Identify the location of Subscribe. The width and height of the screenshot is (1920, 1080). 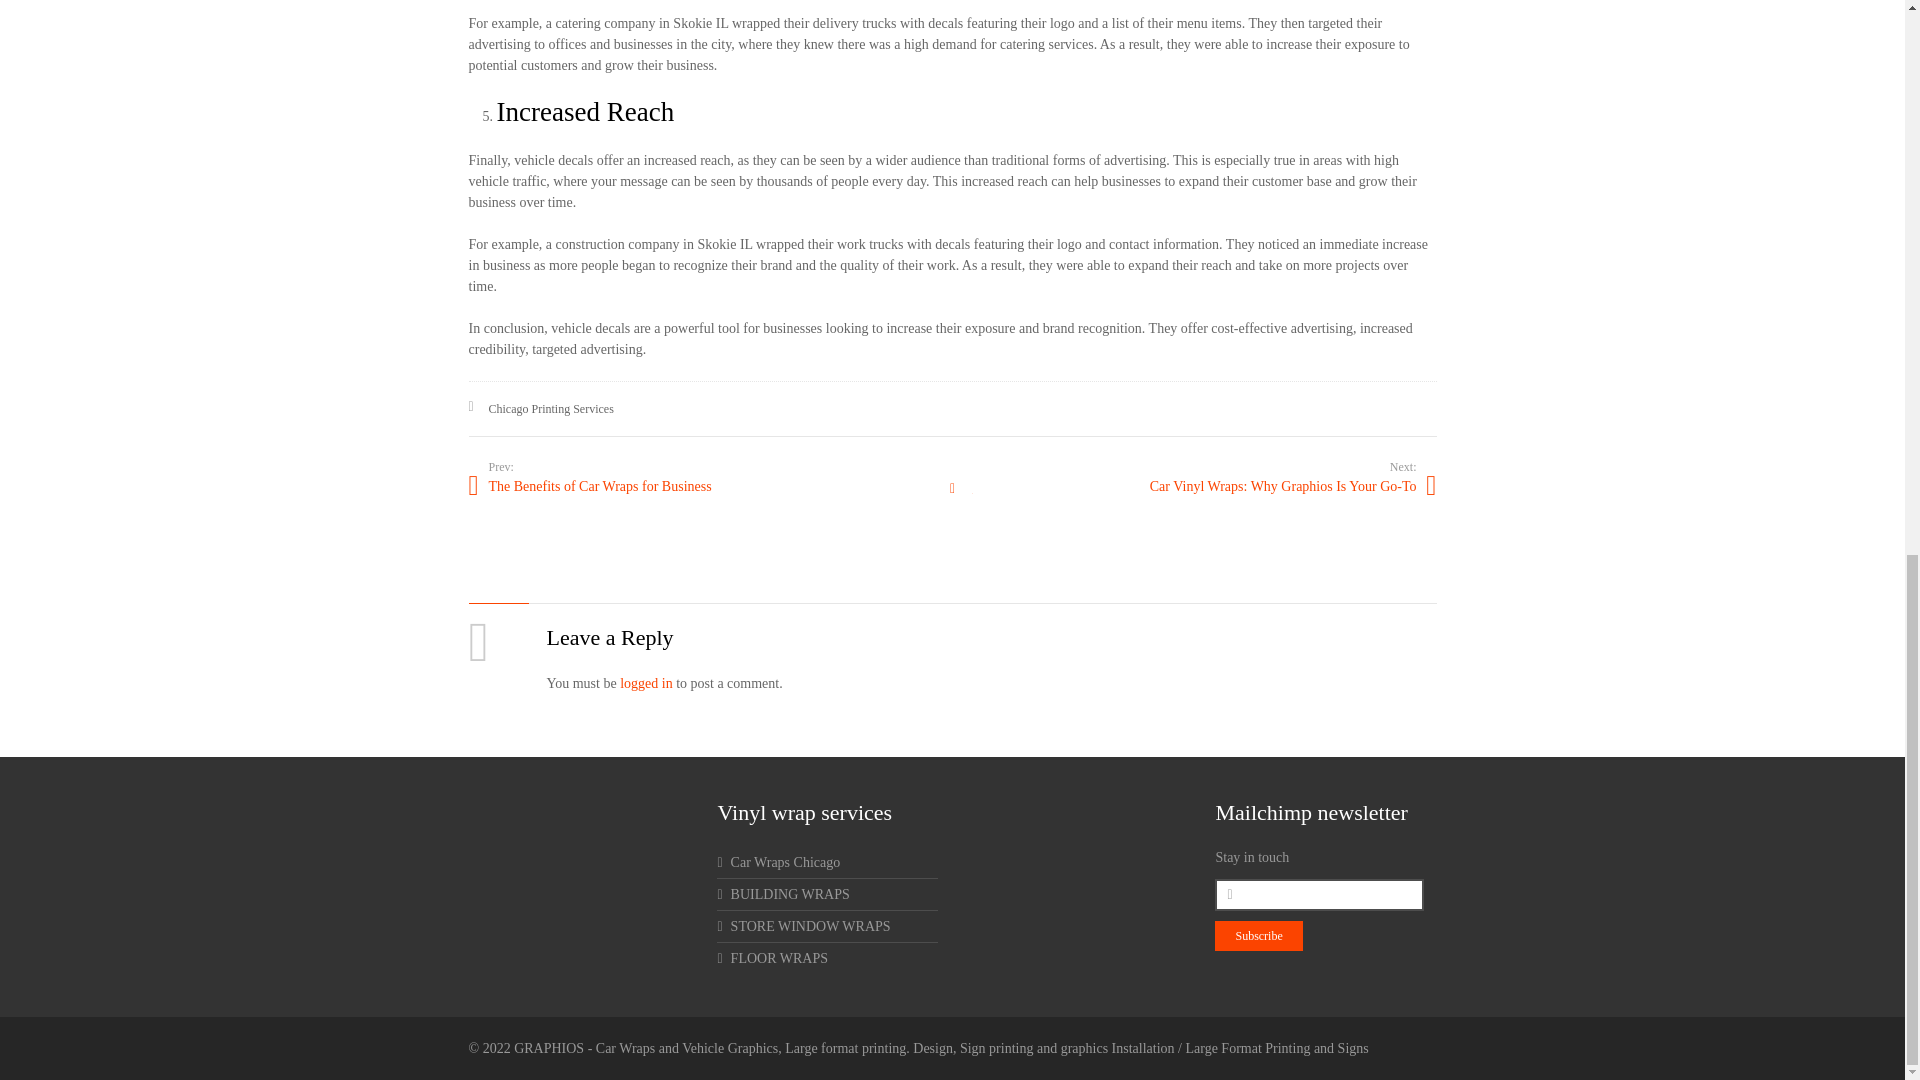
(1258, 936).